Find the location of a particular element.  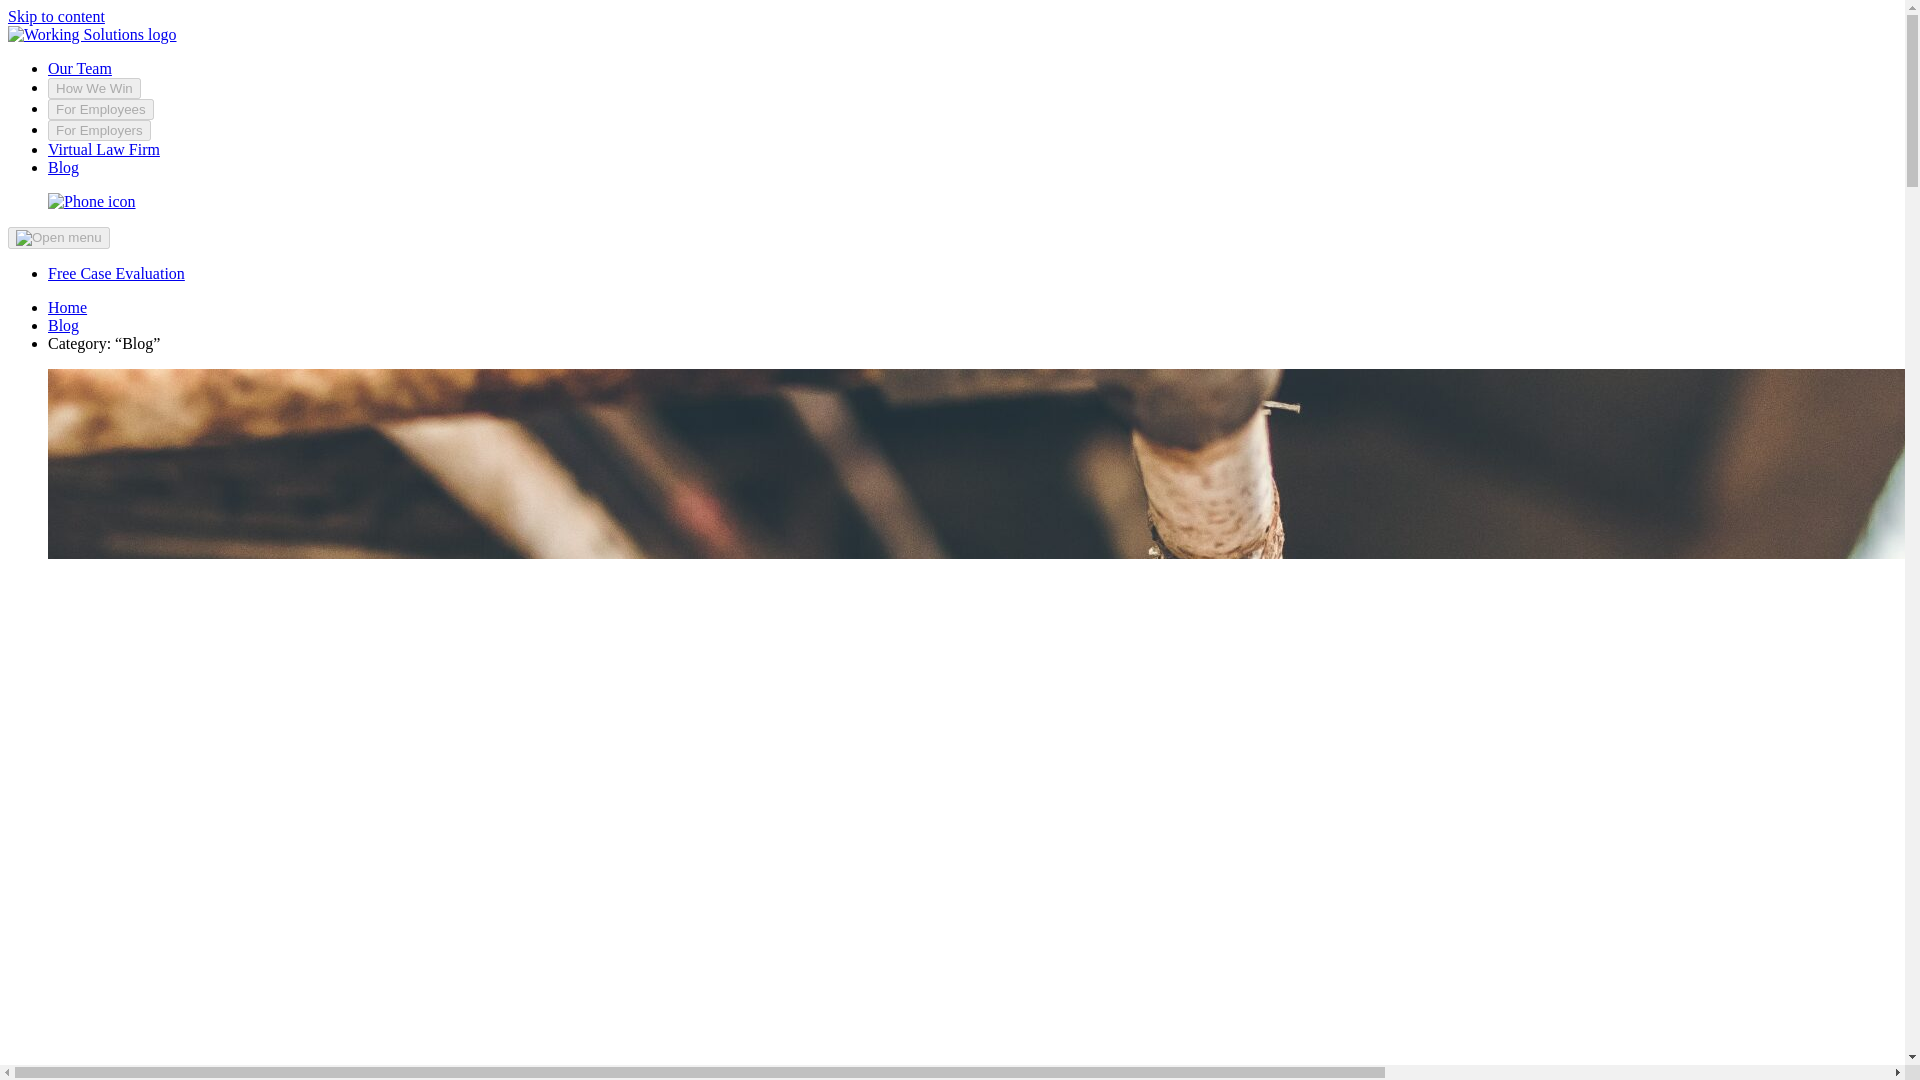

Free Case Evaluation is located at coordinates (116, 272).